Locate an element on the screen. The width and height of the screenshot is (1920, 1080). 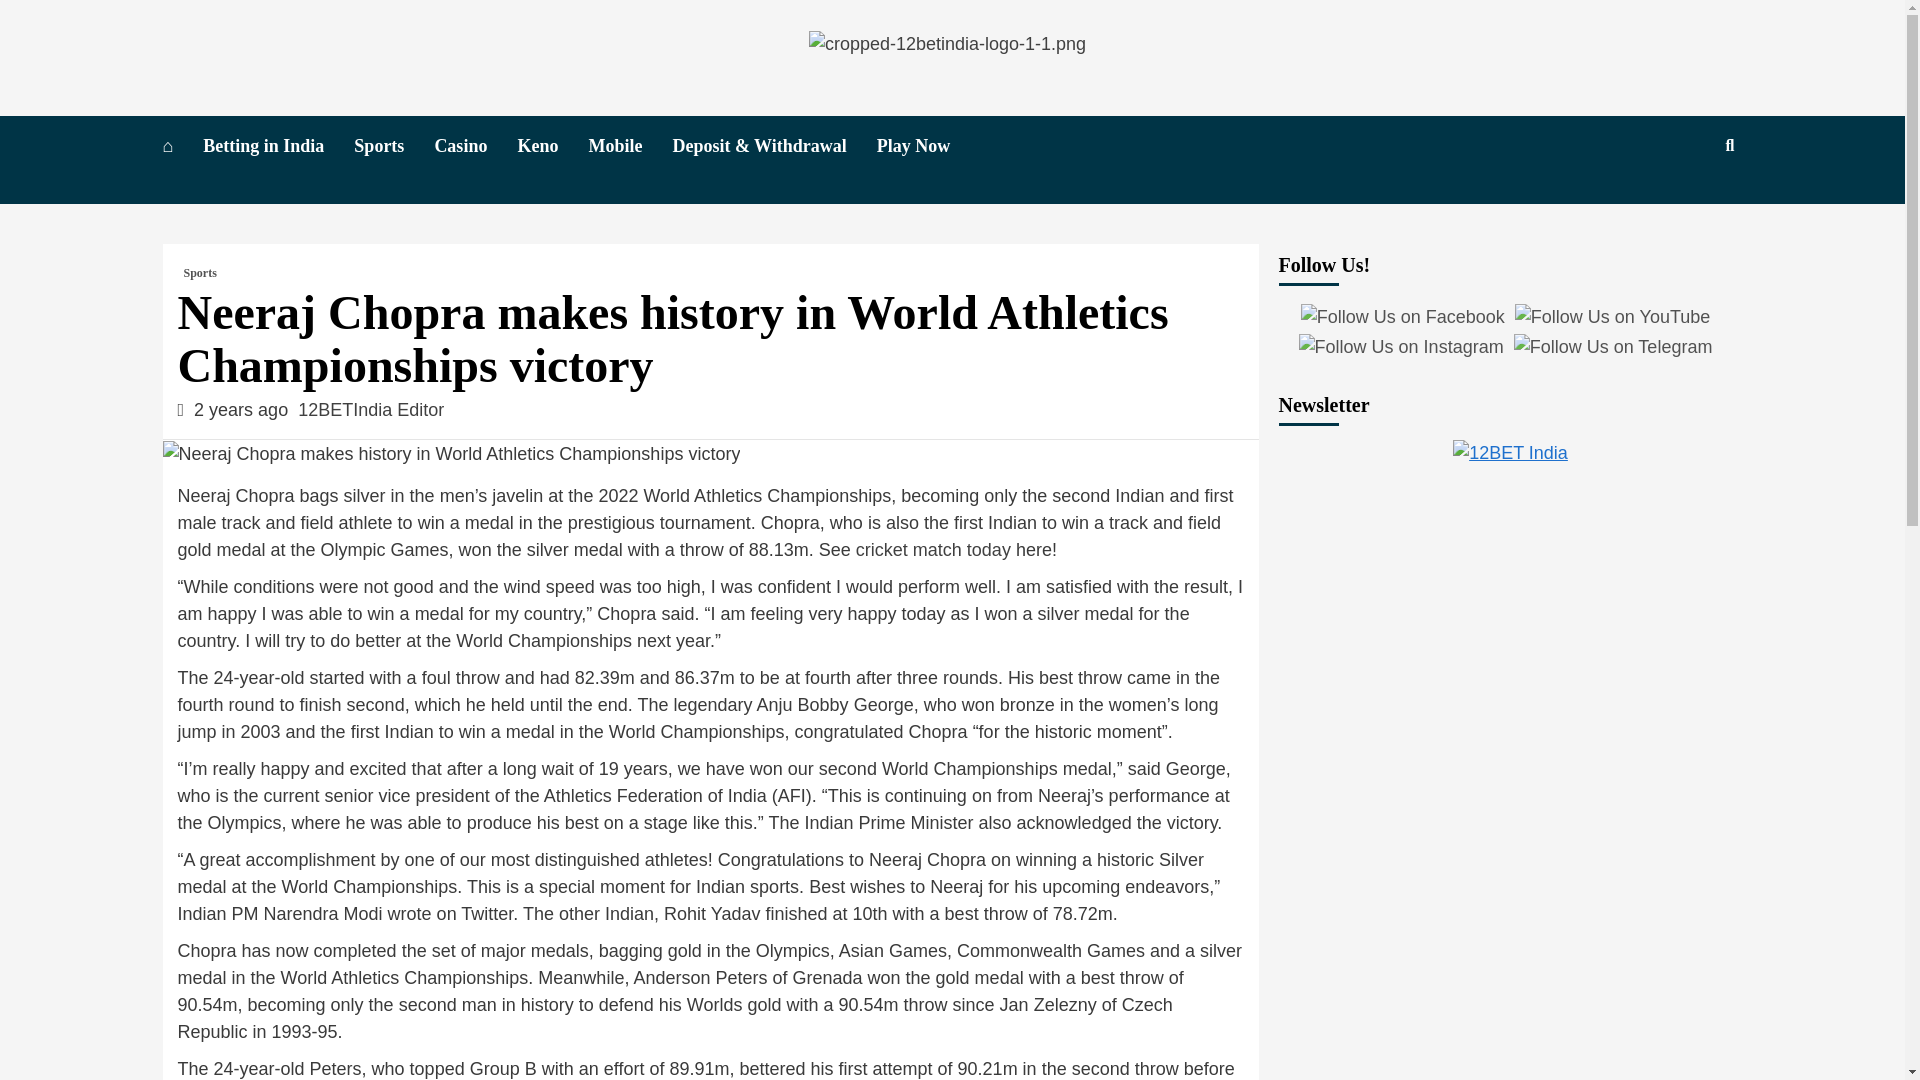
Follow Us on Facebook is located at coordinates (1403, 316).